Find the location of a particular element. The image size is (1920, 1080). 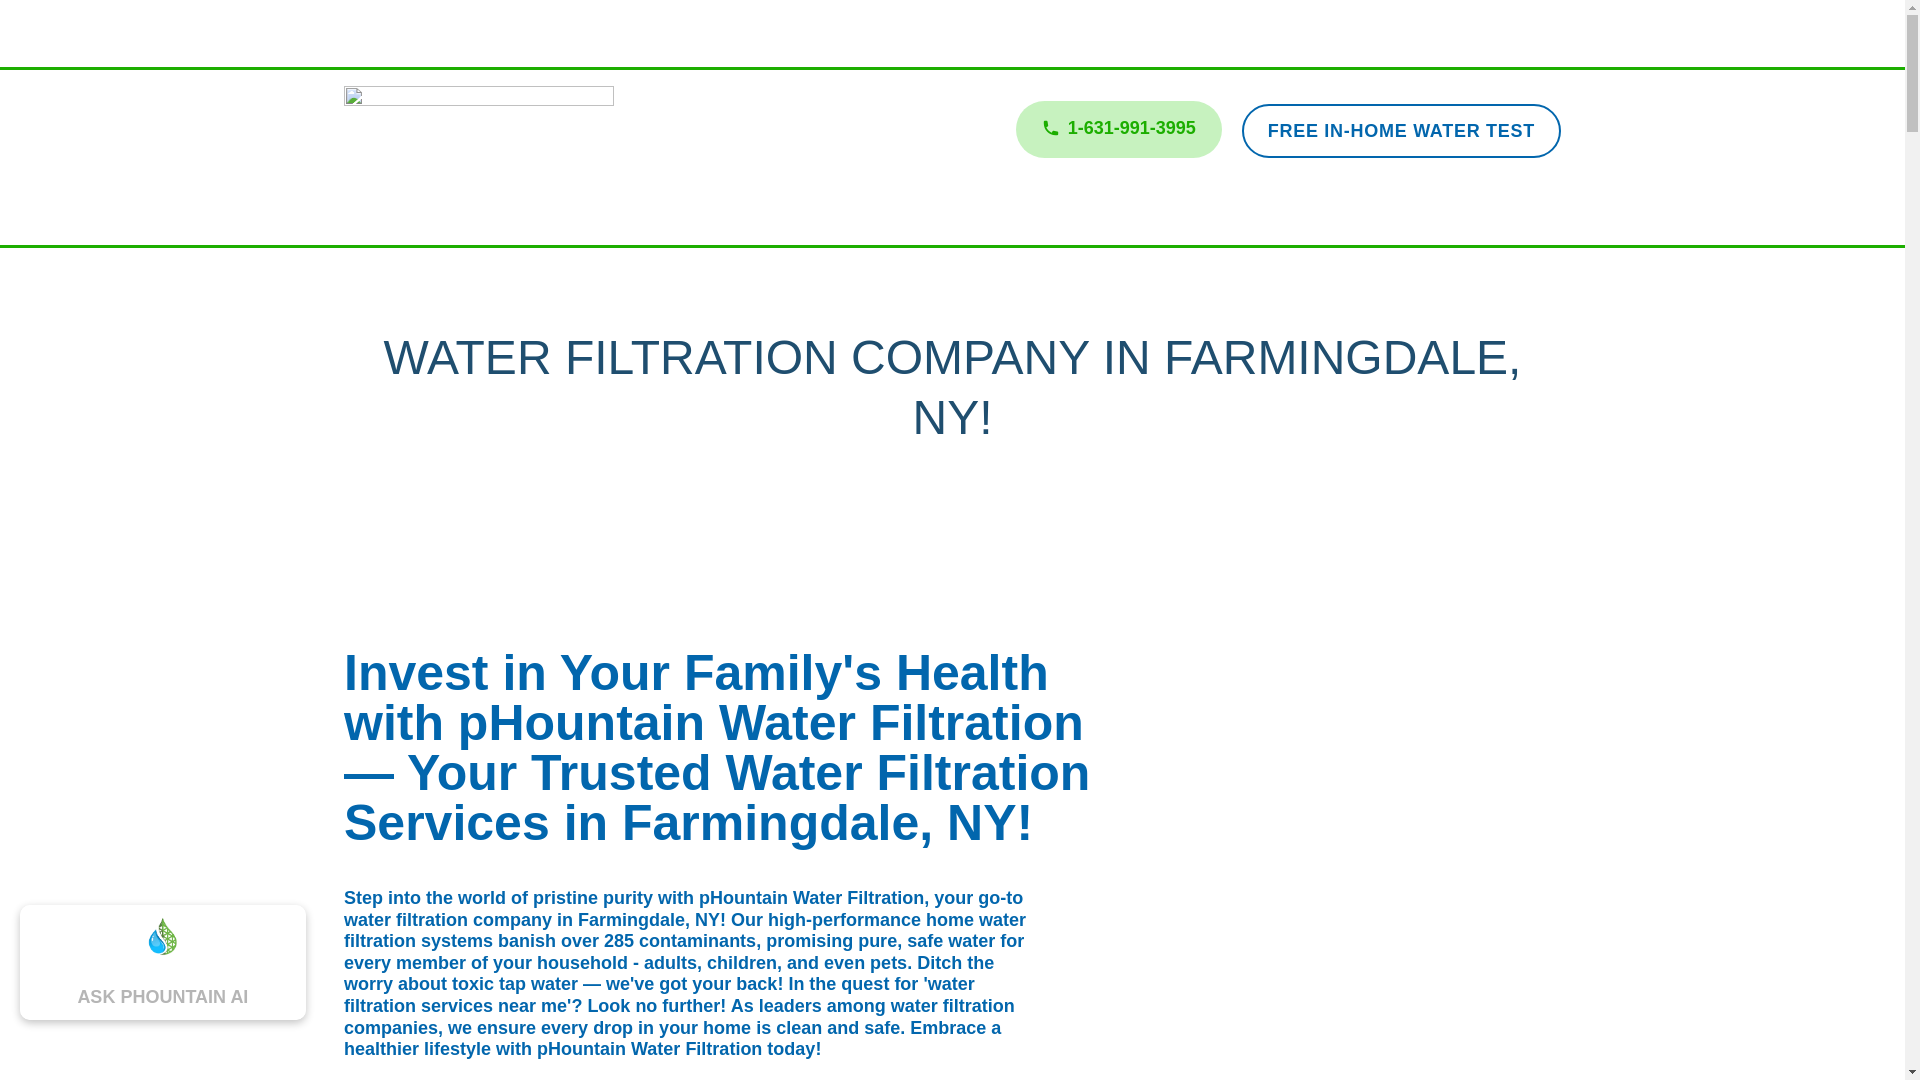

ASK PHOUNTAIN AI is located at coordinates (162, 987).